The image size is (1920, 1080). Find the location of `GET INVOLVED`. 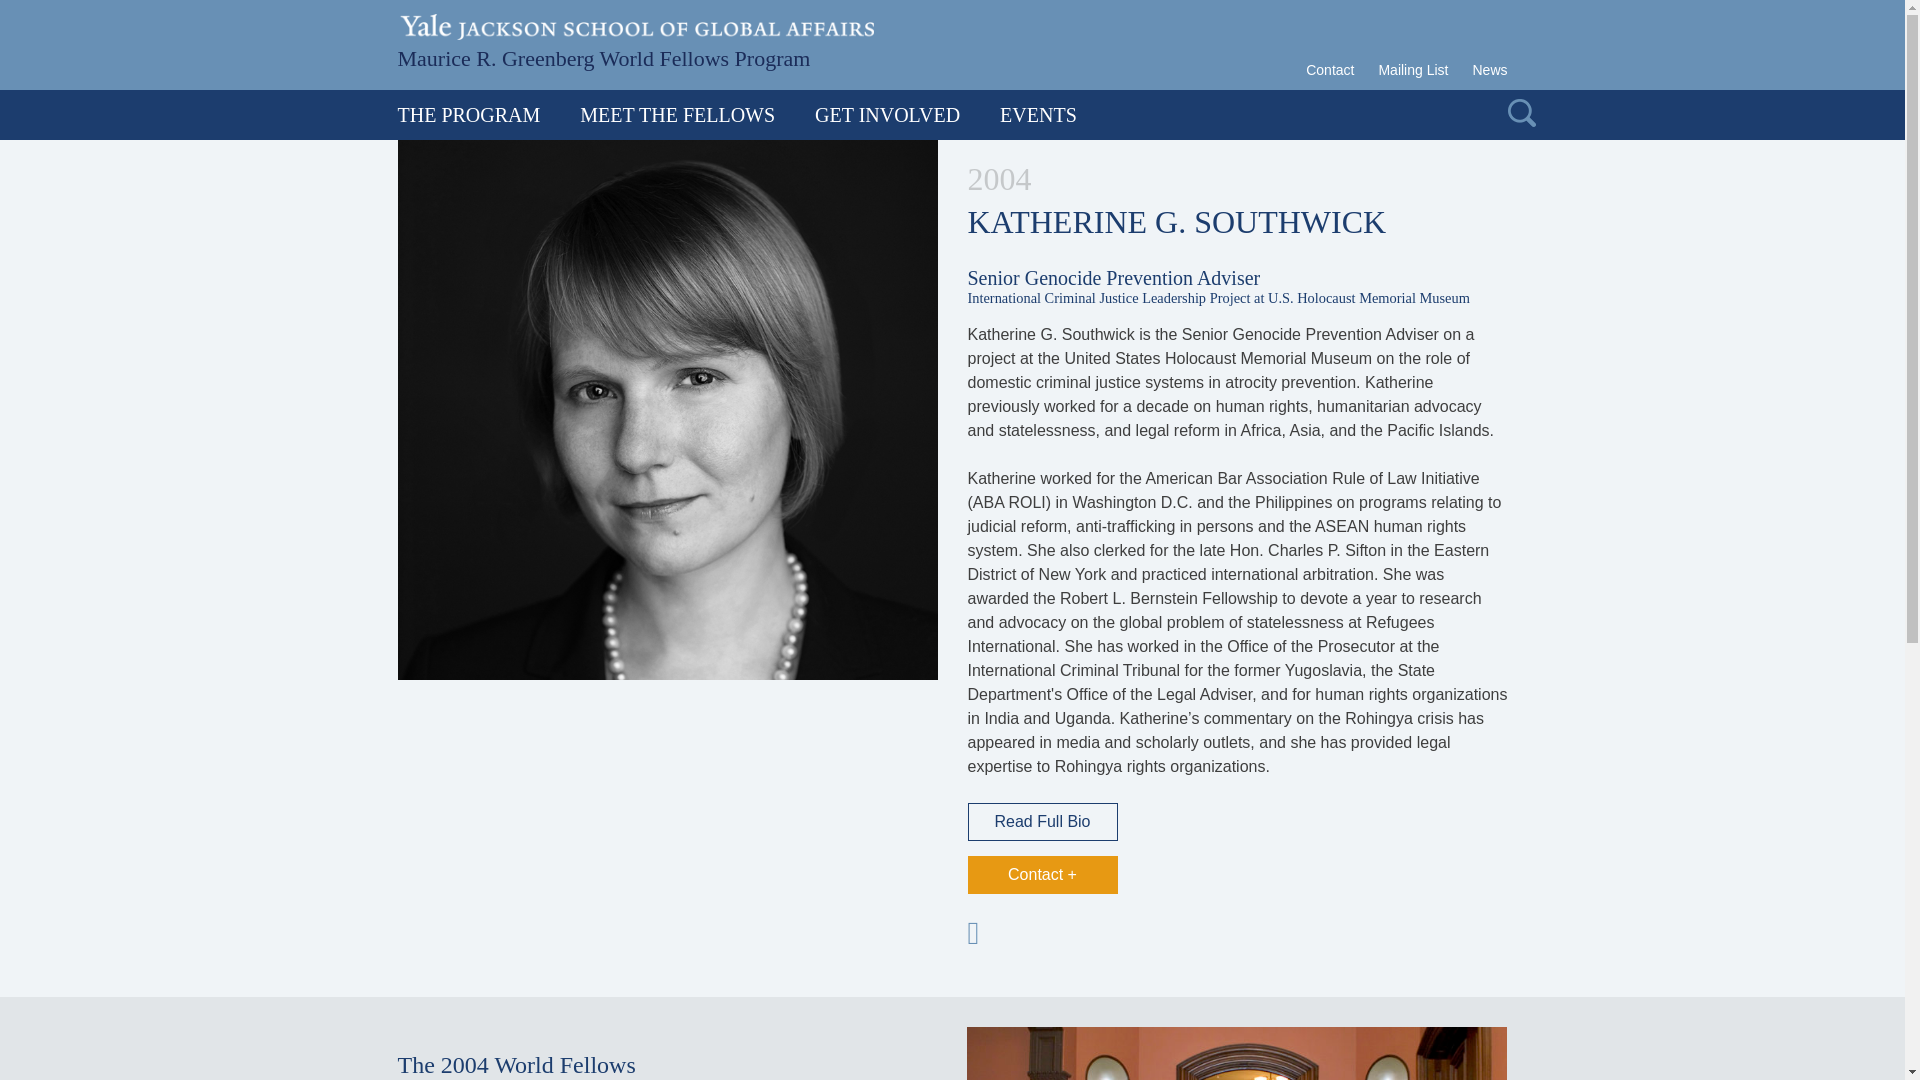

GET INVOLVED is located at coordinates (886, 114).